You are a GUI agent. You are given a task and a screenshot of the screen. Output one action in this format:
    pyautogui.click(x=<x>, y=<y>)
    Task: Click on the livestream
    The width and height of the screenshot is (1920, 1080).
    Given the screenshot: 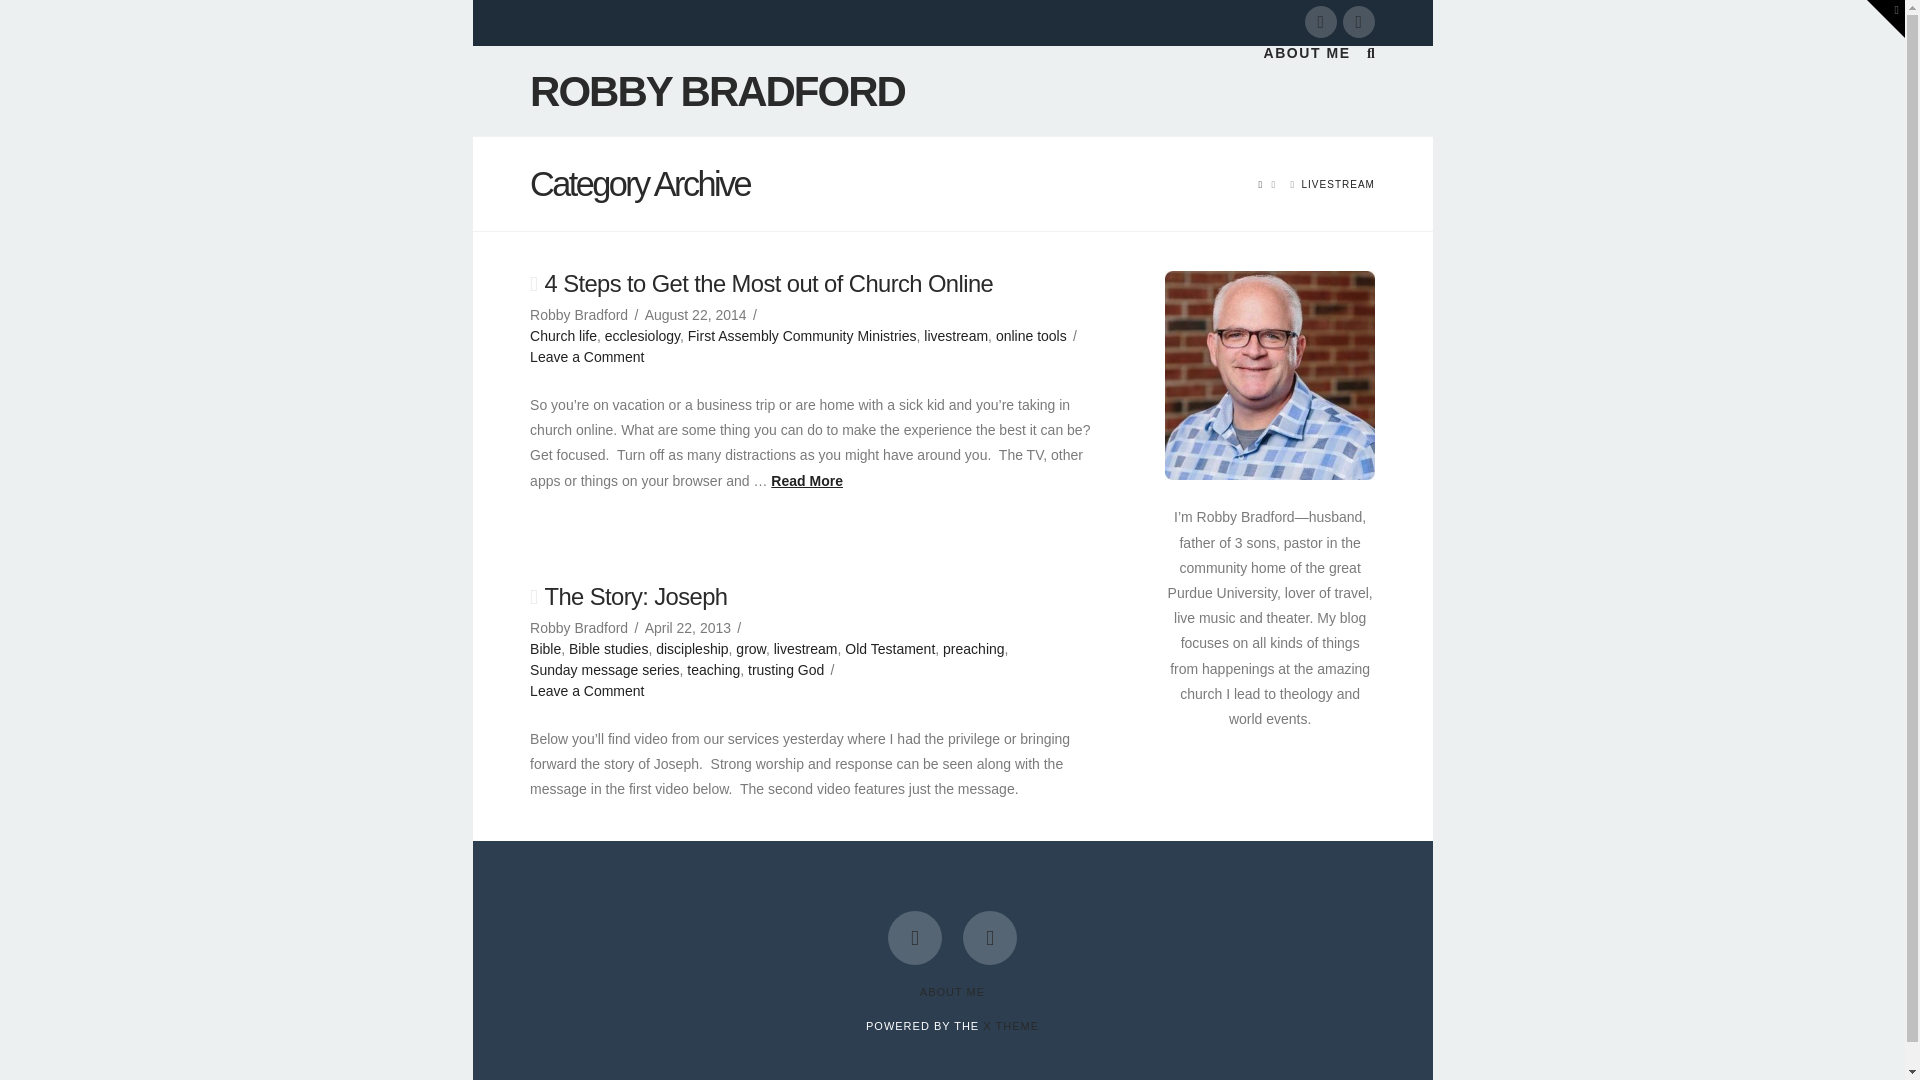 What is the action you would take?
    pyautogui.click(x=956, y=336)
    